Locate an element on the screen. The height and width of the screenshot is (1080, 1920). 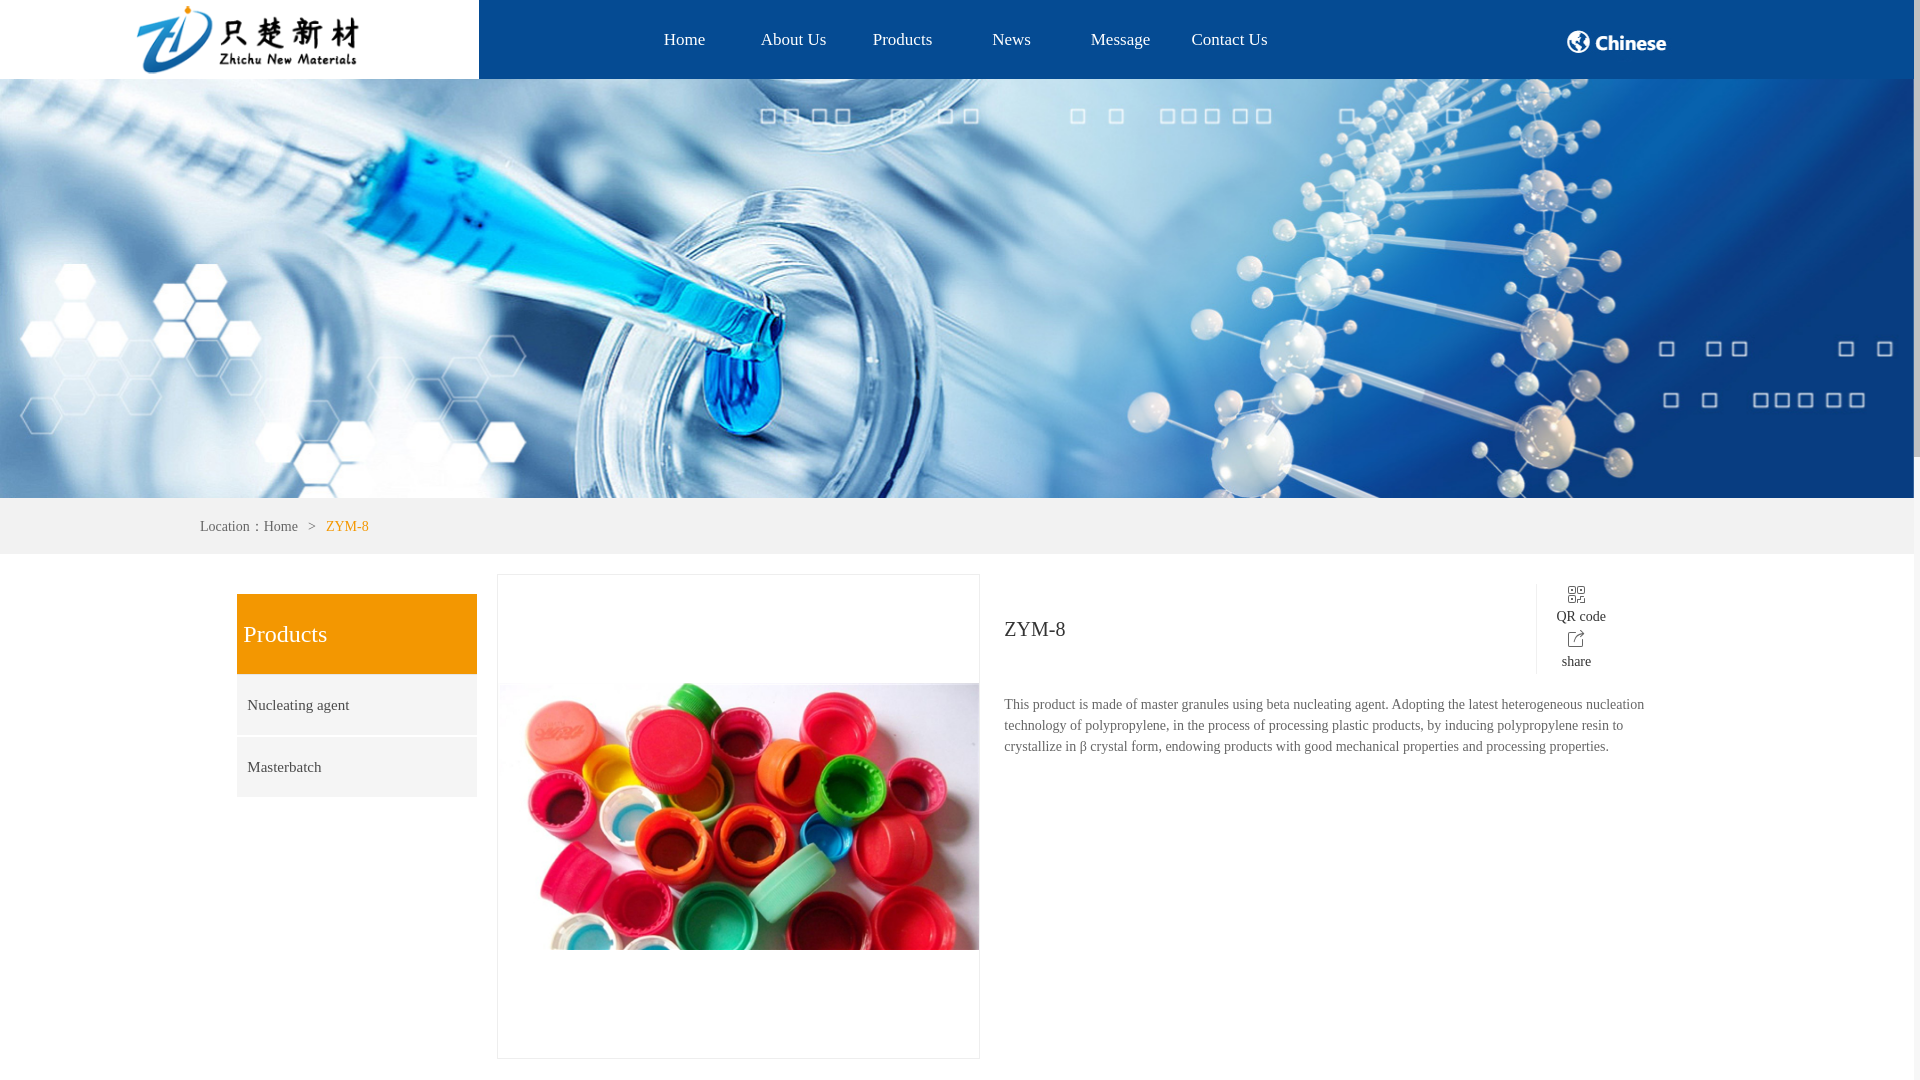
Nucleating agent is located at coordinates (344, 705).